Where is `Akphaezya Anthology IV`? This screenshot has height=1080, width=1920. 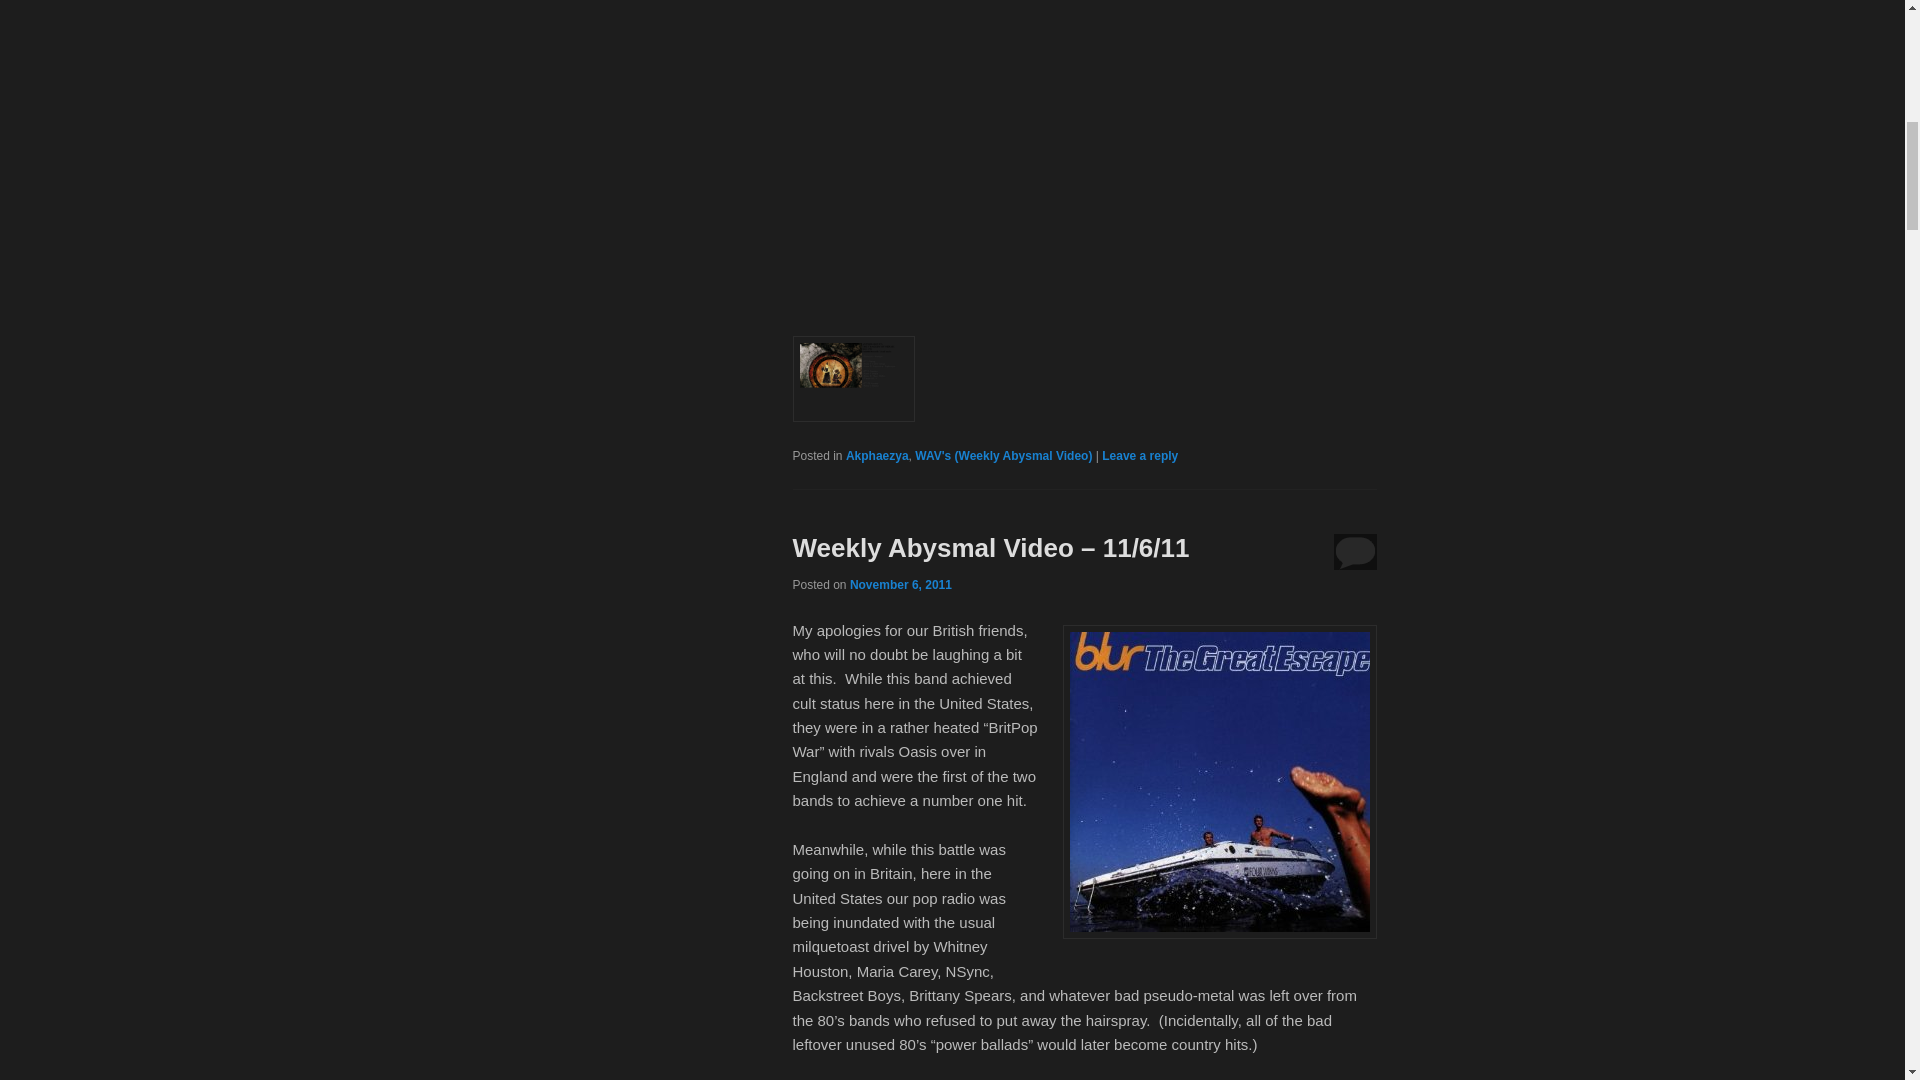 Akphaezya Anthology IV is located at coordinates (852, 379).